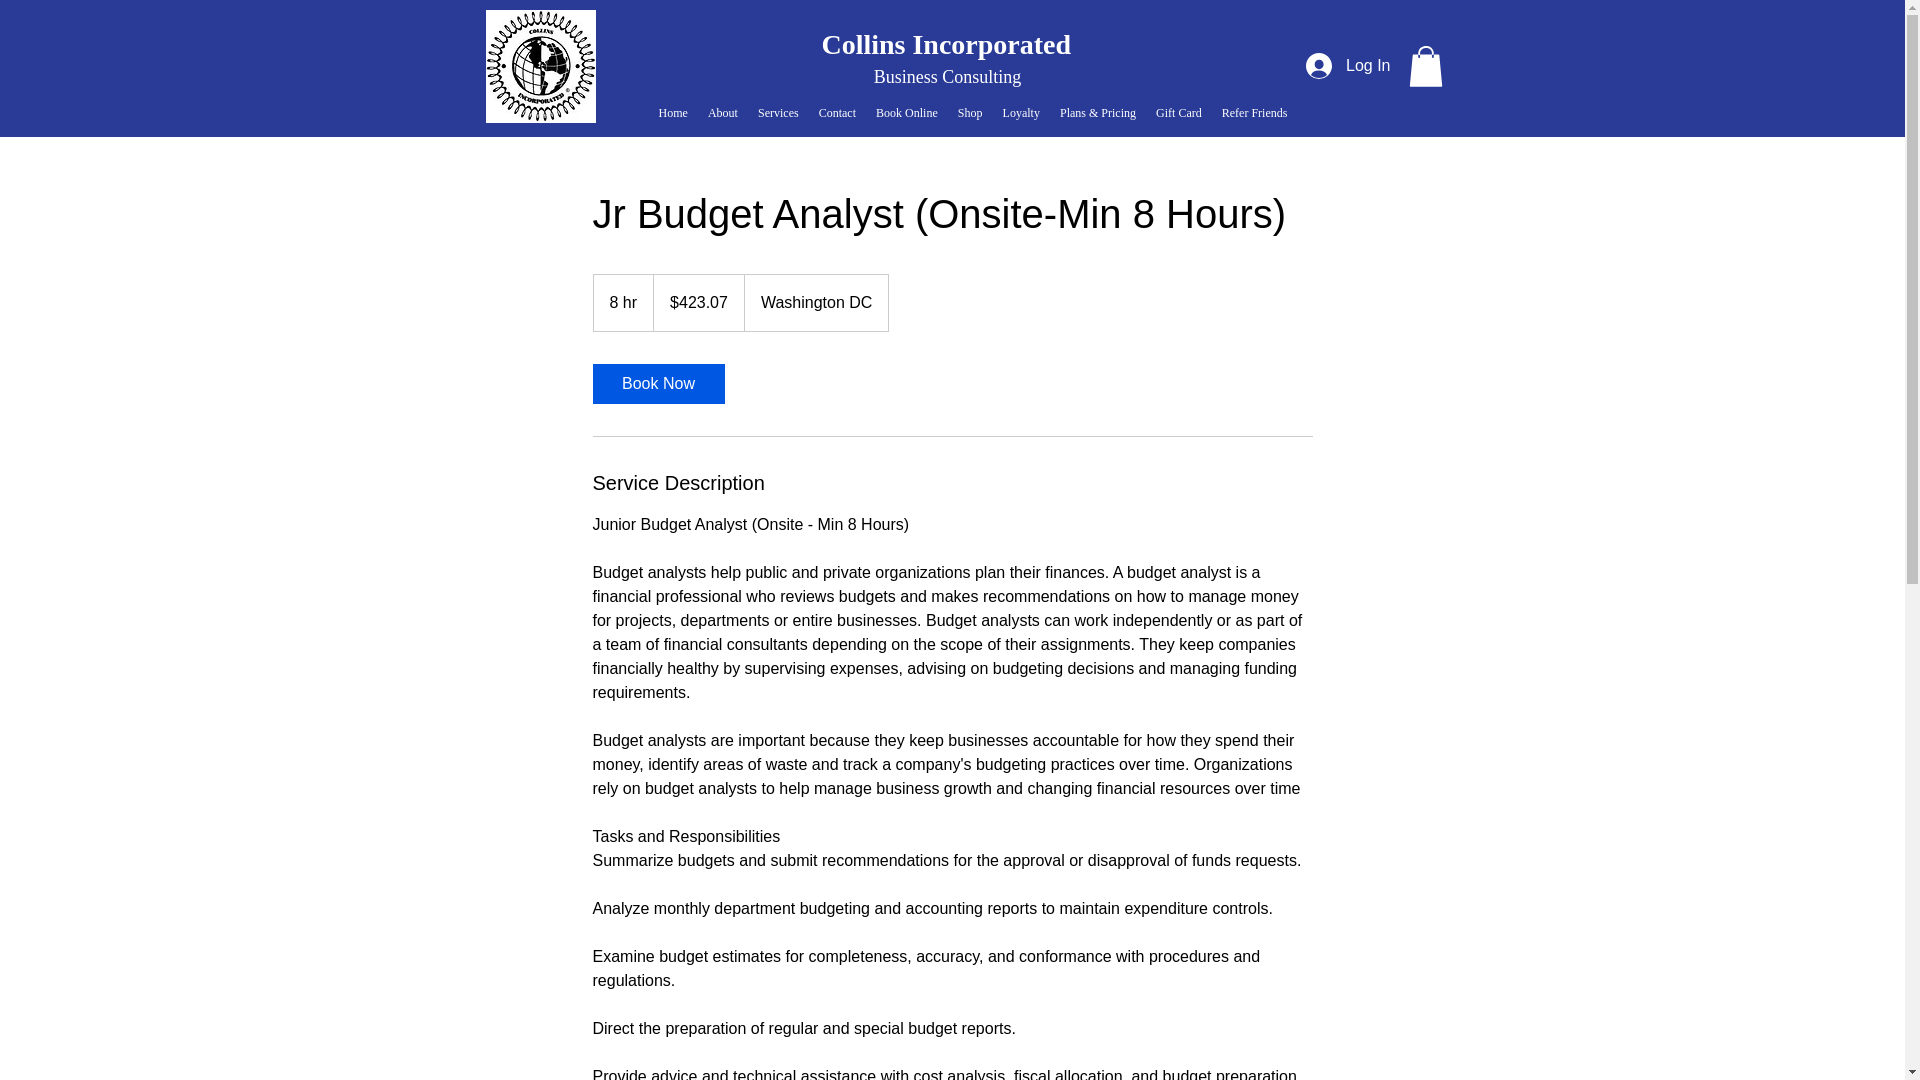  What do you see at coordinates (836, 113) in the screenshot?
I see `Contact` at bounding box center [836, 113].